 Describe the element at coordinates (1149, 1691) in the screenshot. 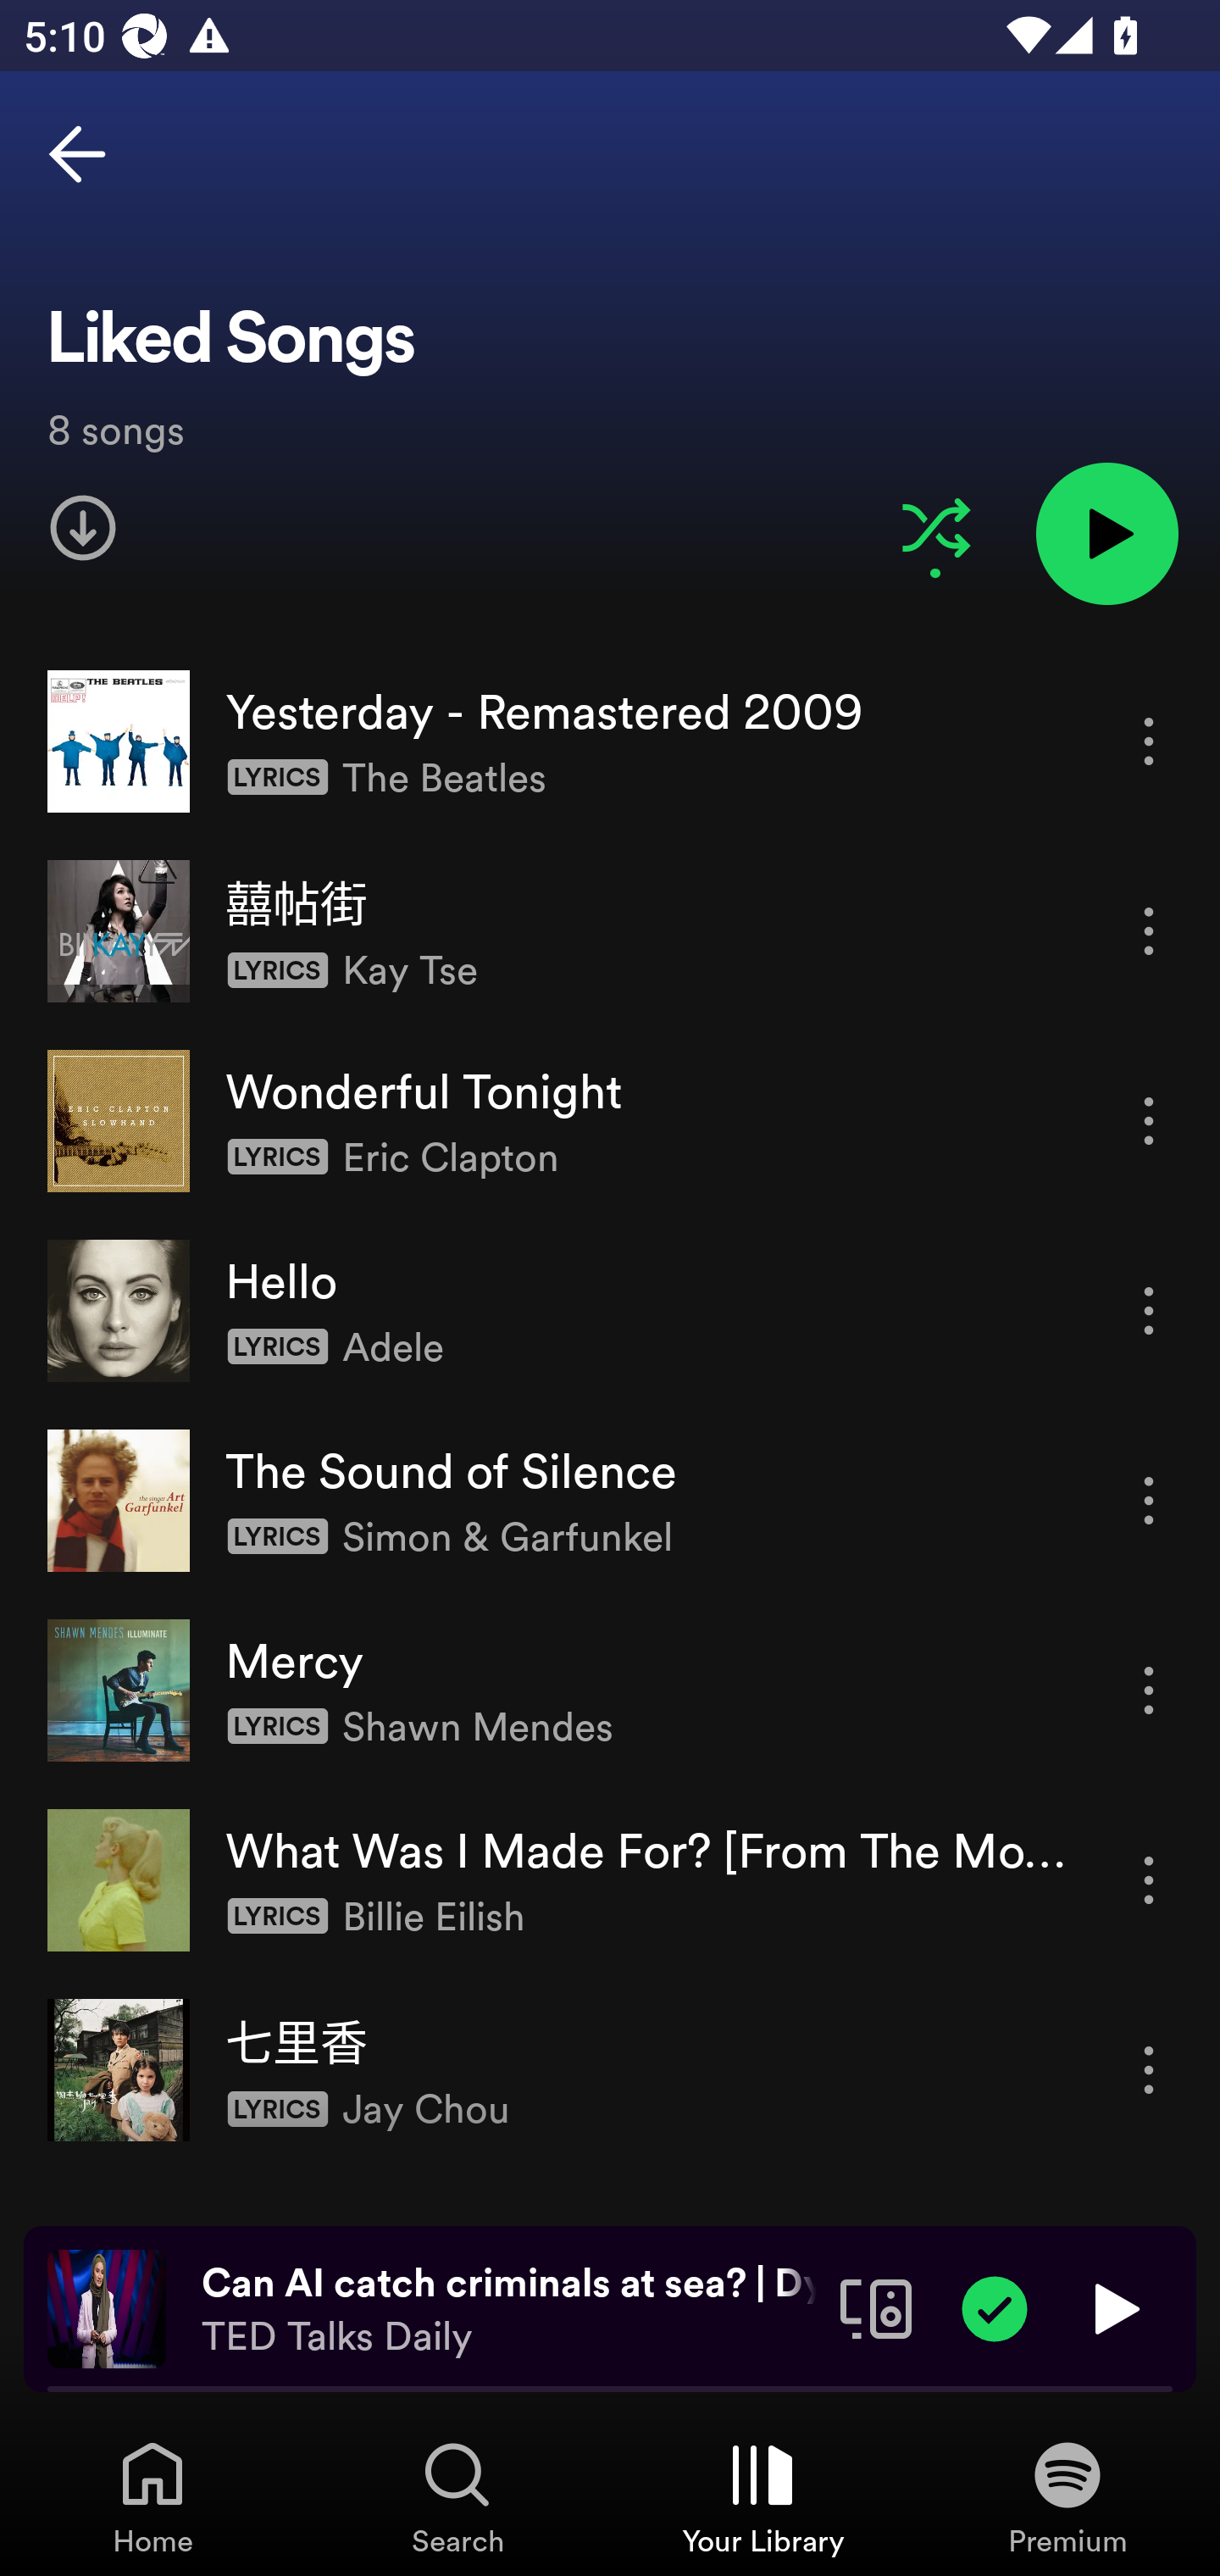

I see `More options for song Mercy` at that location.